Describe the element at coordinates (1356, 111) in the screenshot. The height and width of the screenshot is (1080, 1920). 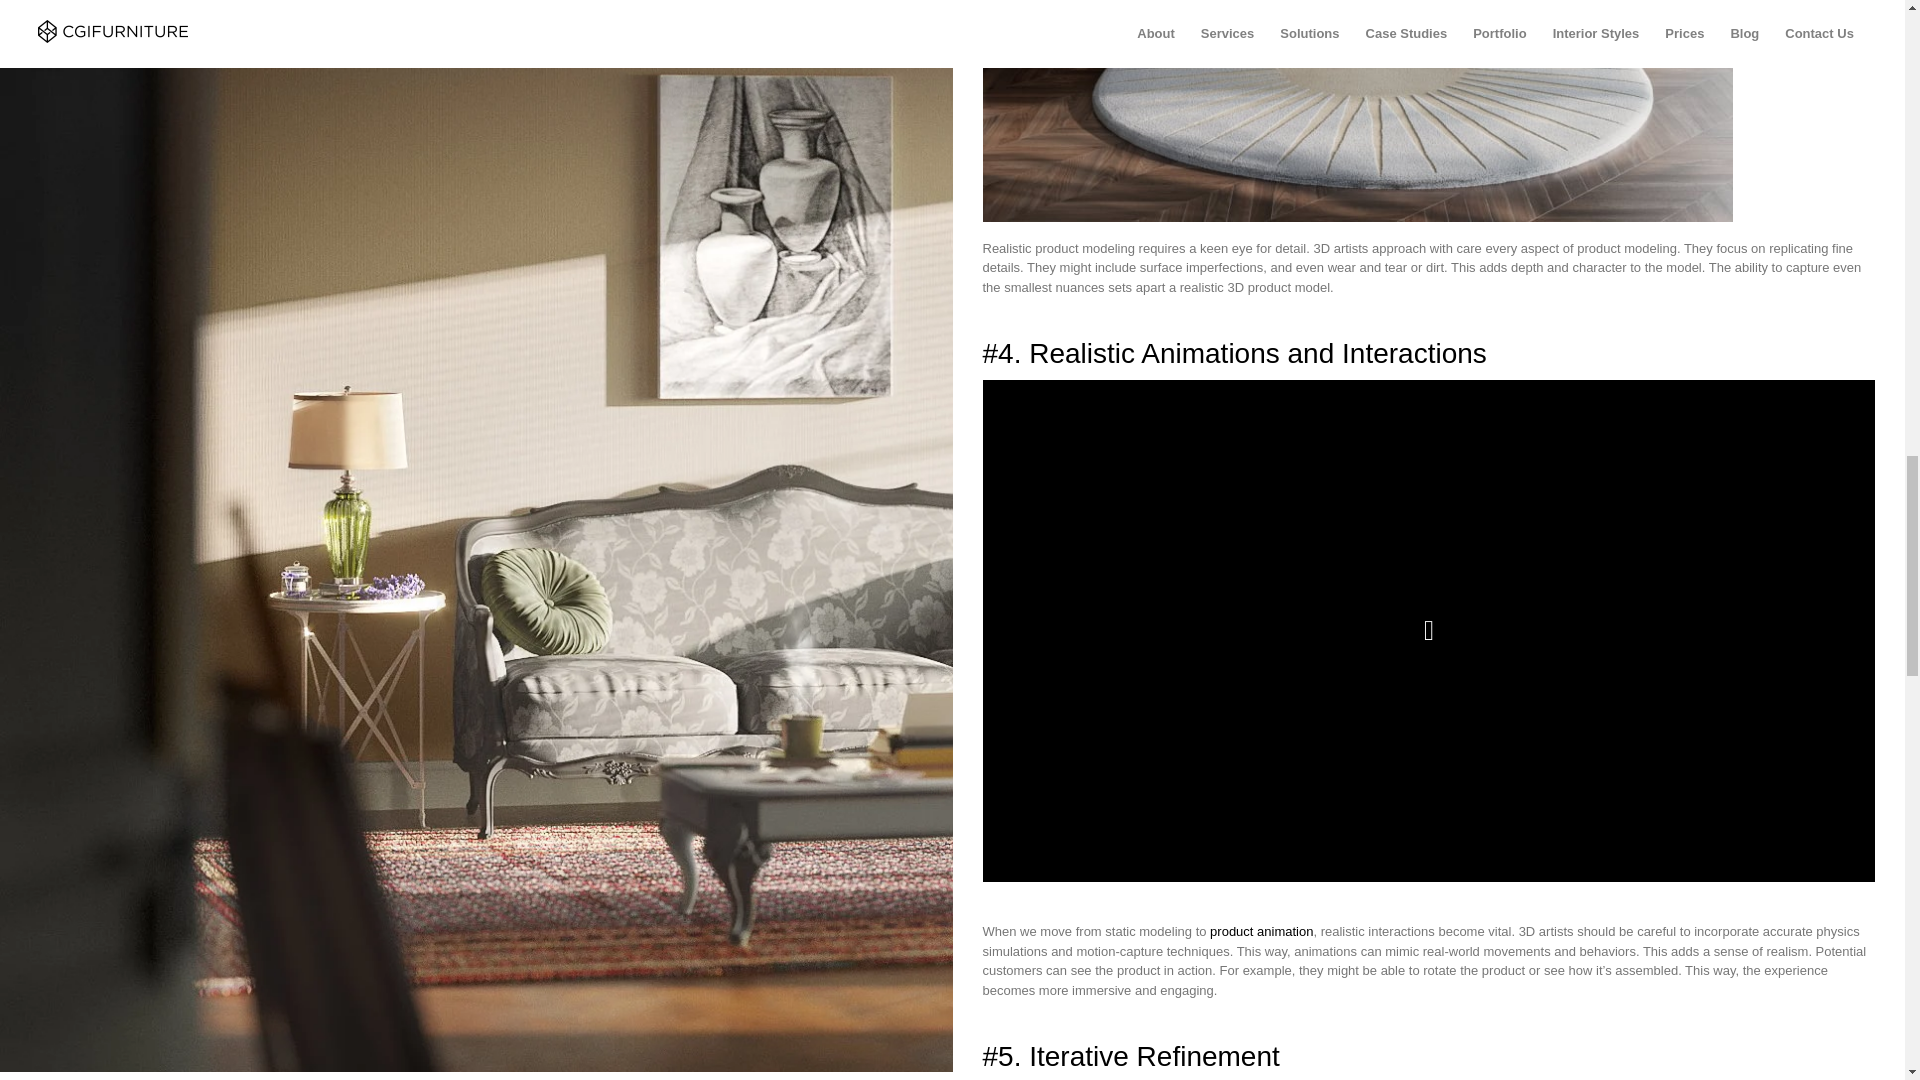
I see `Realistic 3D Modeling` at that location.